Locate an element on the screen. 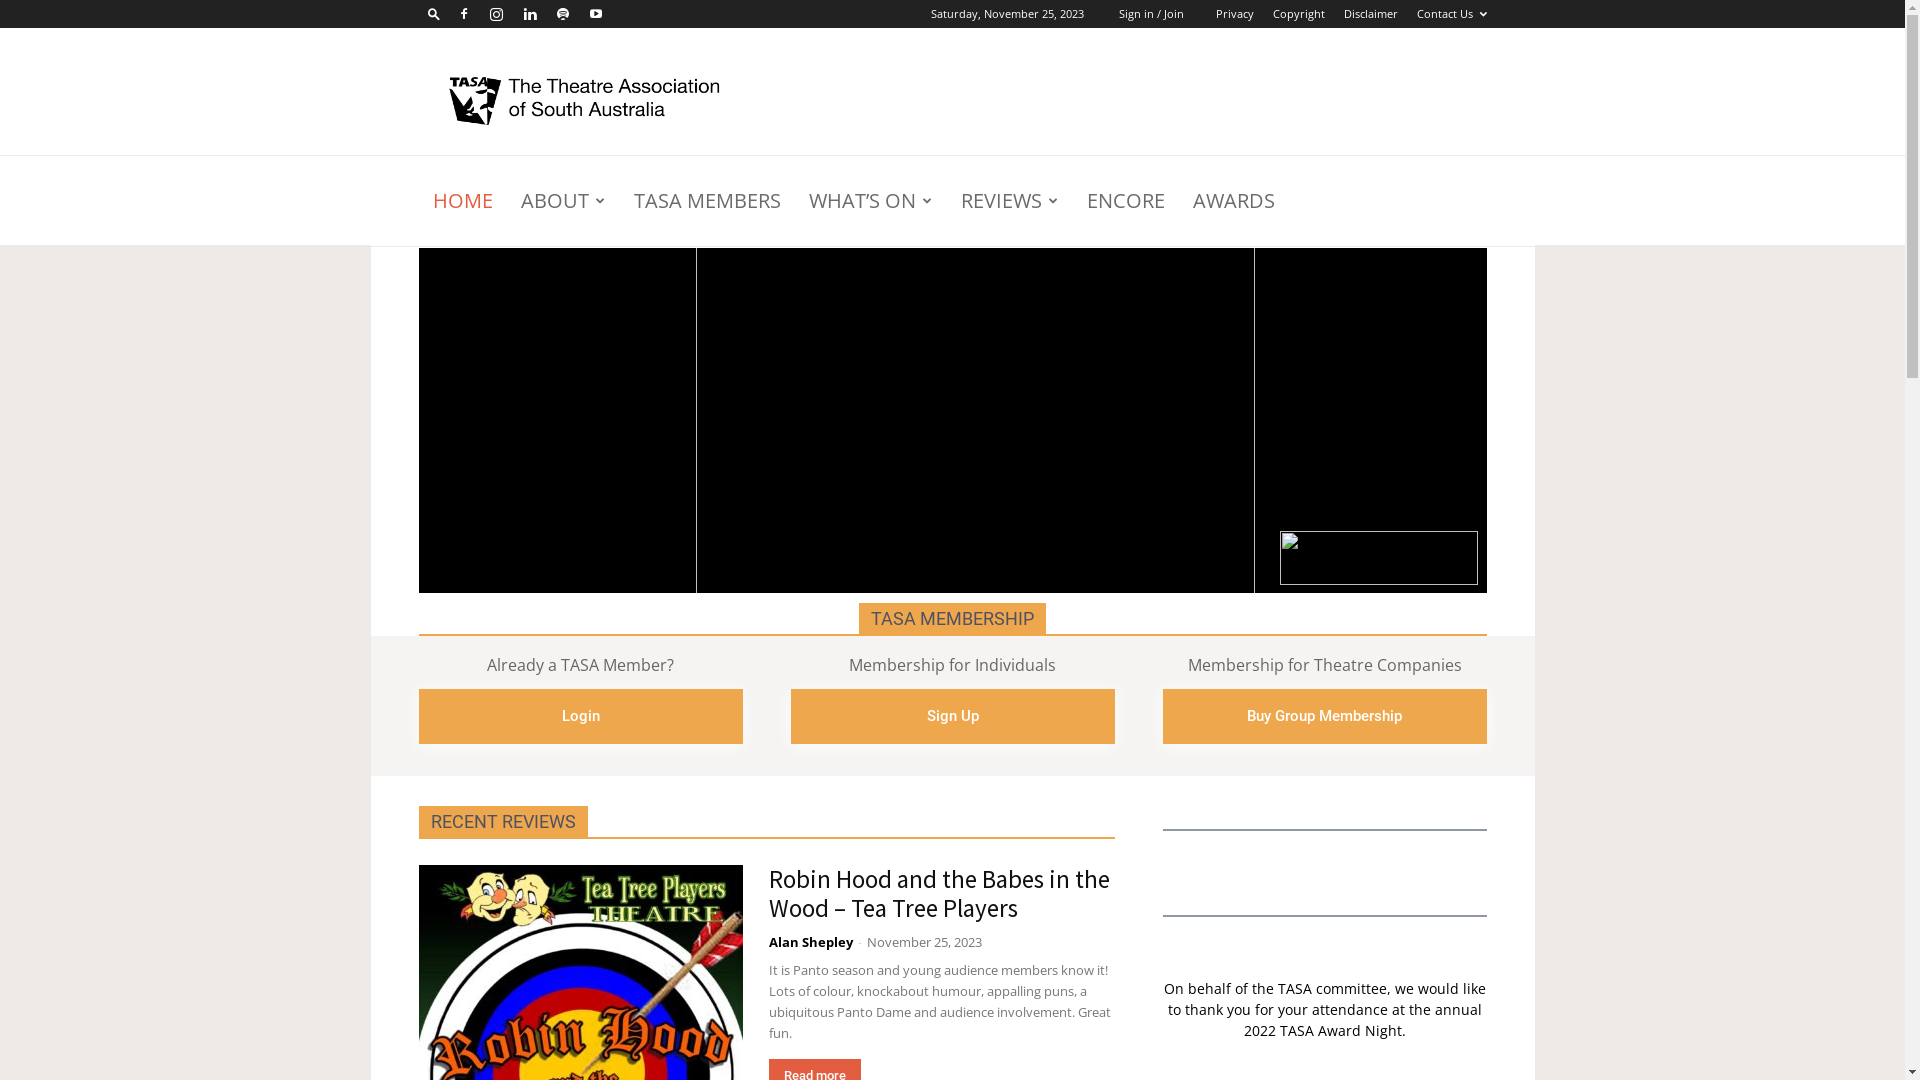  TASA was established in 1985 is located at coordinates (588, 102).